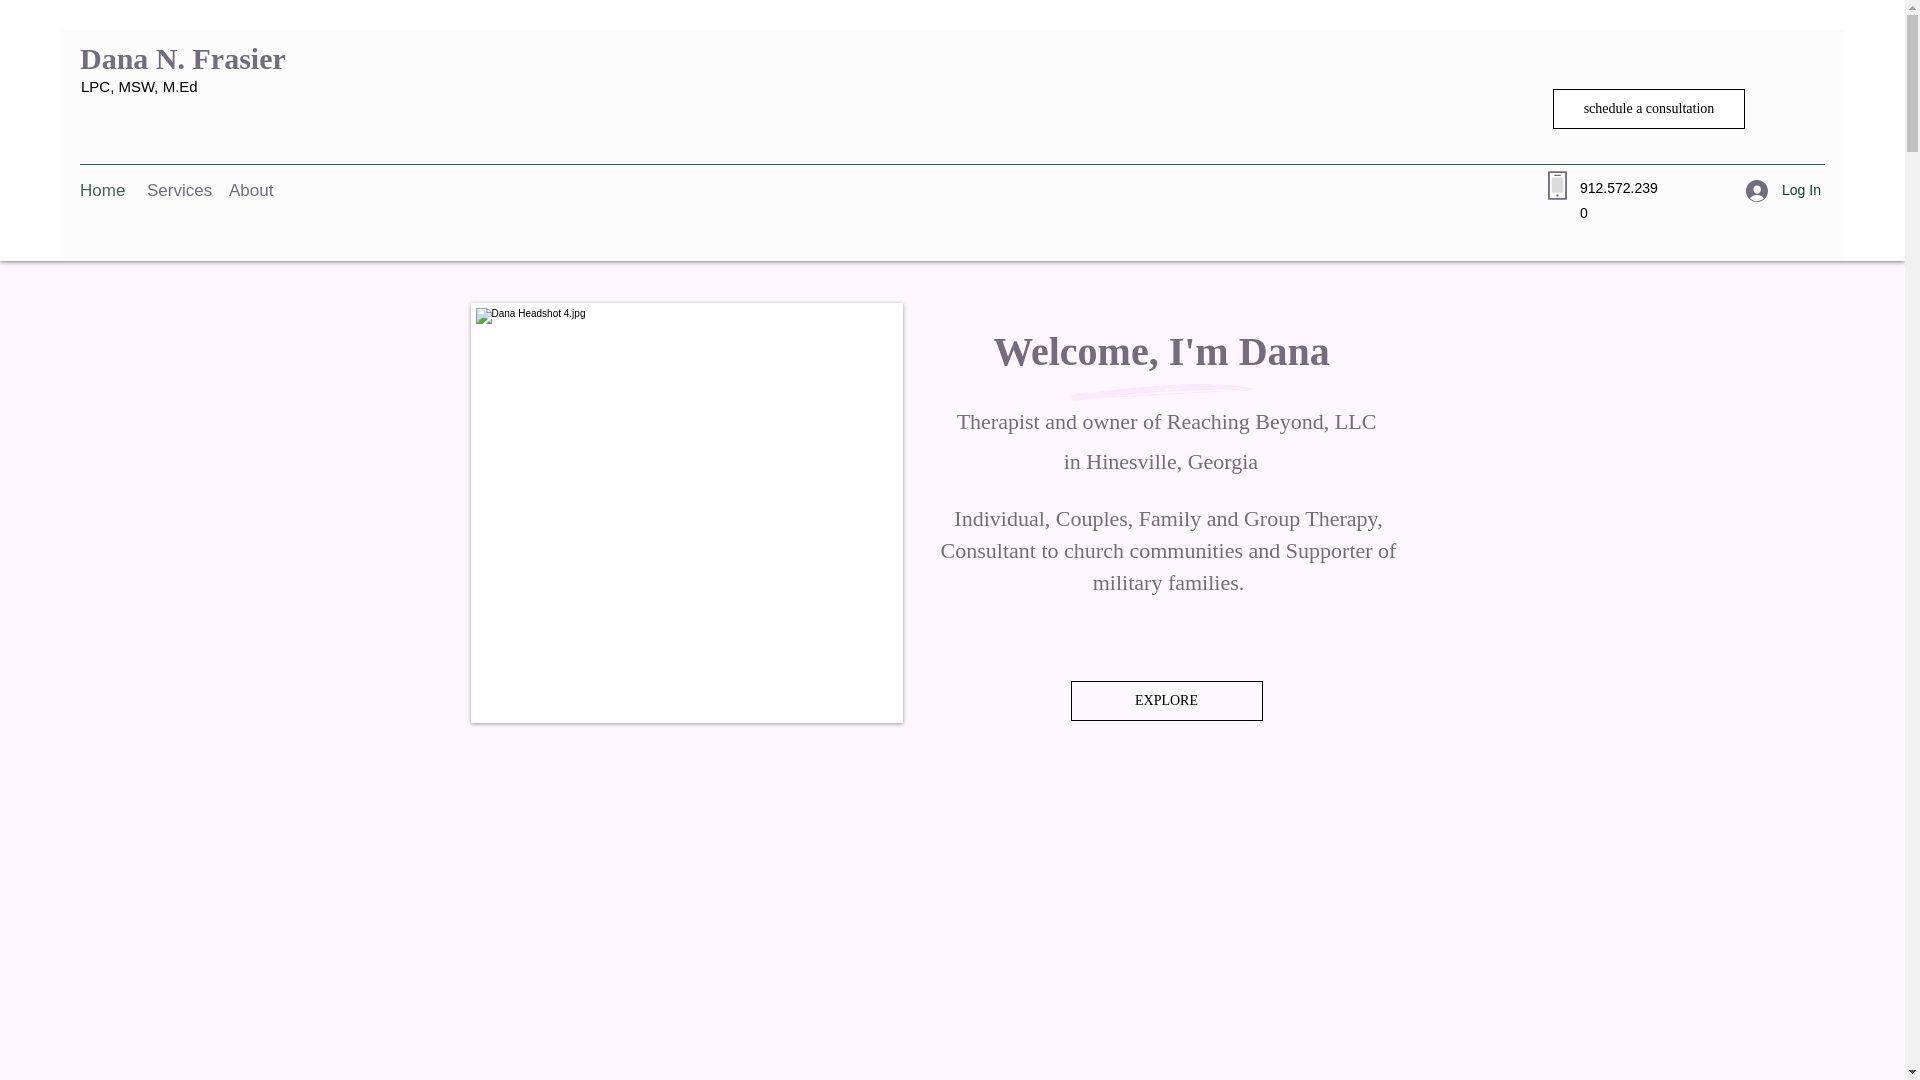 The width and height of the screenshot is (1920, 1080). What do you see at coordinates (183, 58) in the screenshot?
I see `Dana N. Frasier` at bounding box center [183, 58].